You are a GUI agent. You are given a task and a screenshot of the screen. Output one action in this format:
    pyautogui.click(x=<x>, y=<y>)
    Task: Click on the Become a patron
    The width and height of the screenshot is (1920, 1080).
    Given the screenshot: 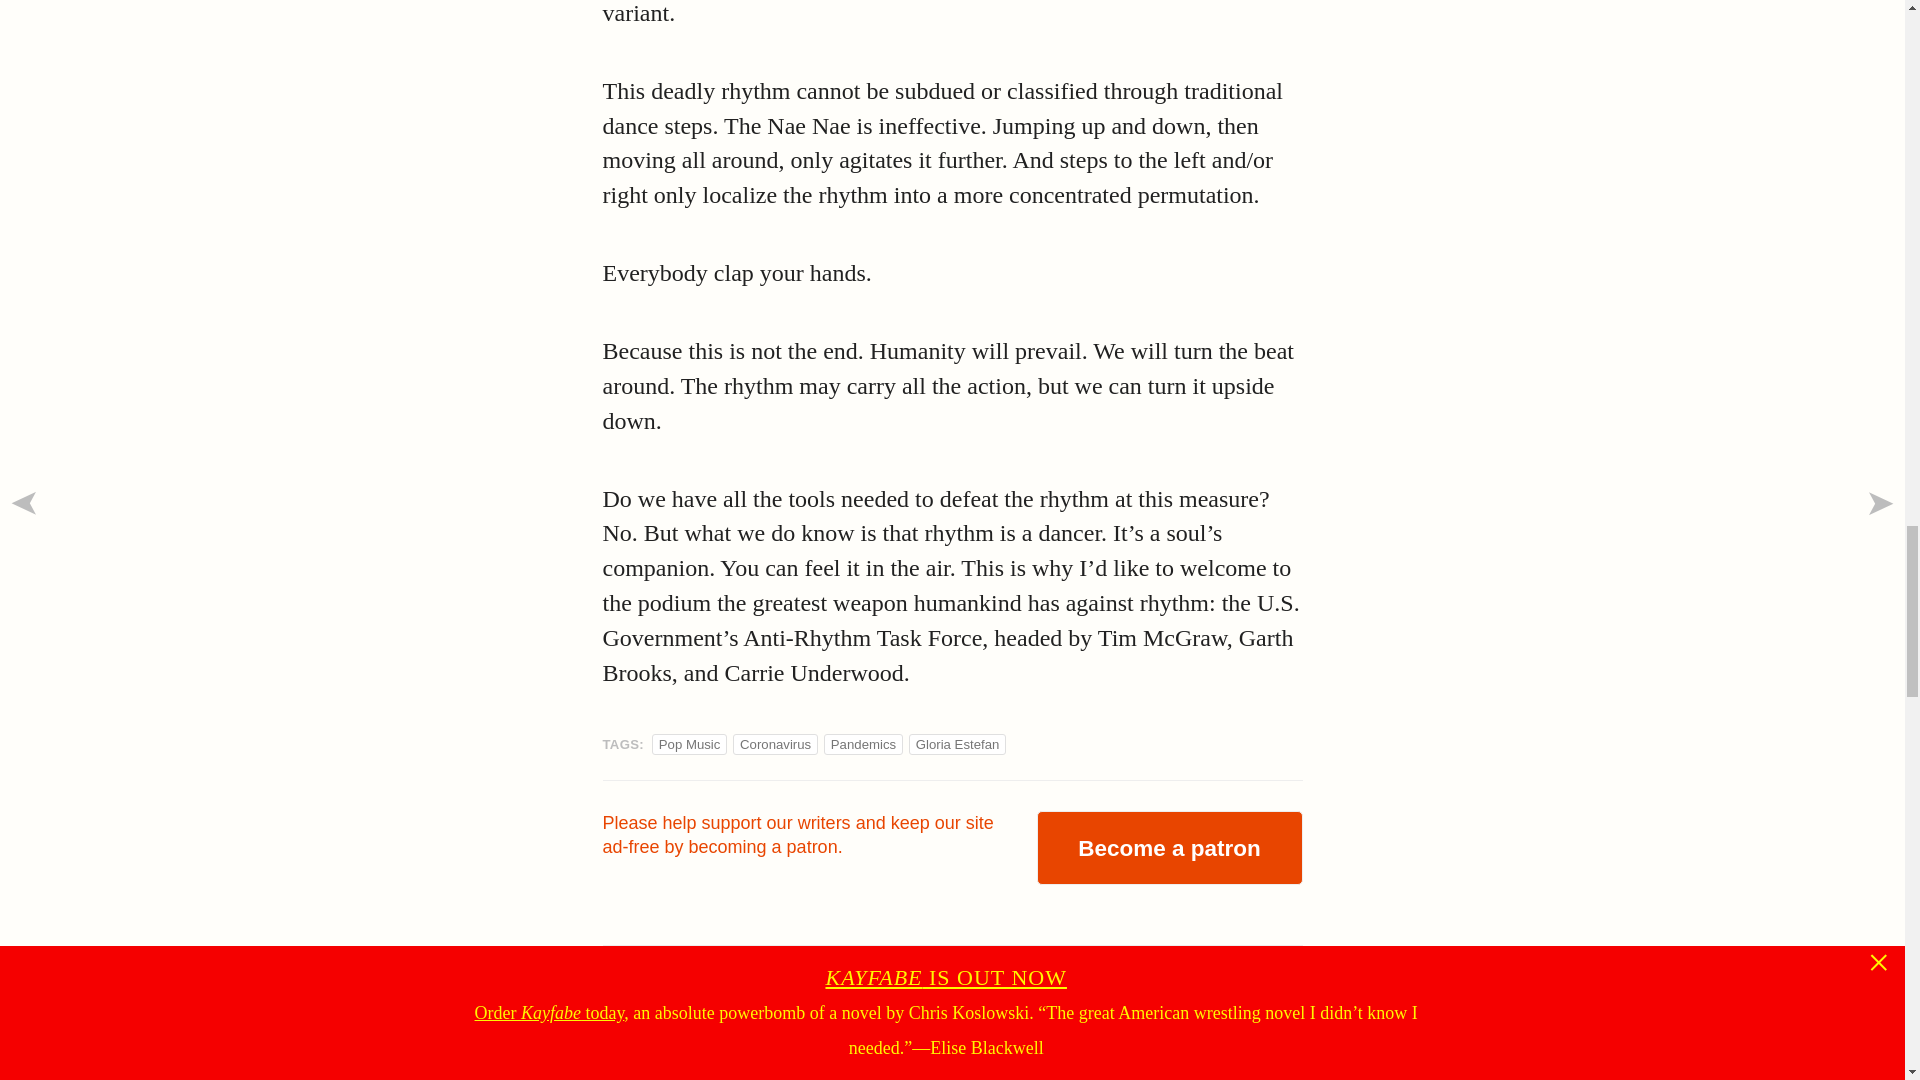 What is the action you would take?
    pyautogui.click(x=1168, y=848)
    